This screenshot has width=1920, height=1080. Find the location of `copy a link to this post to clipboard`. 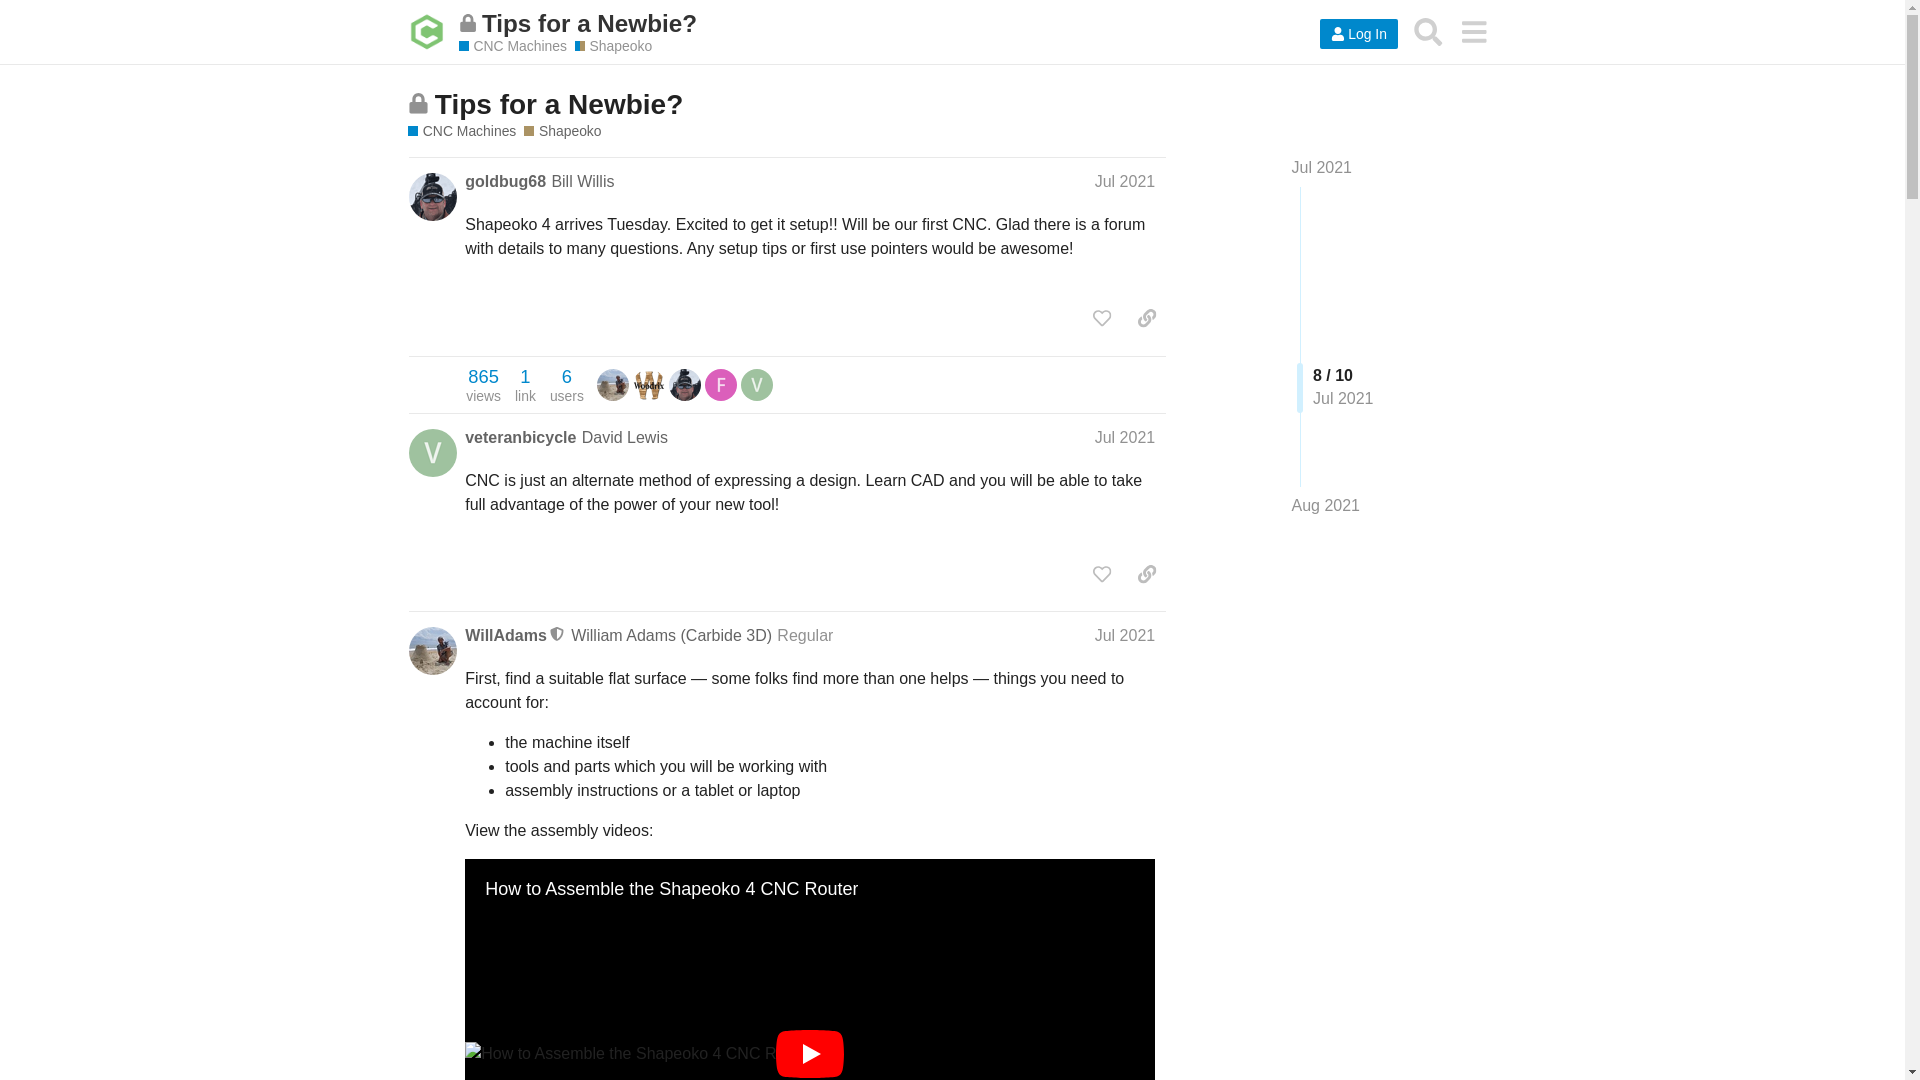

copy a link to this post to clipboard is located at coordinates (1146, 318).